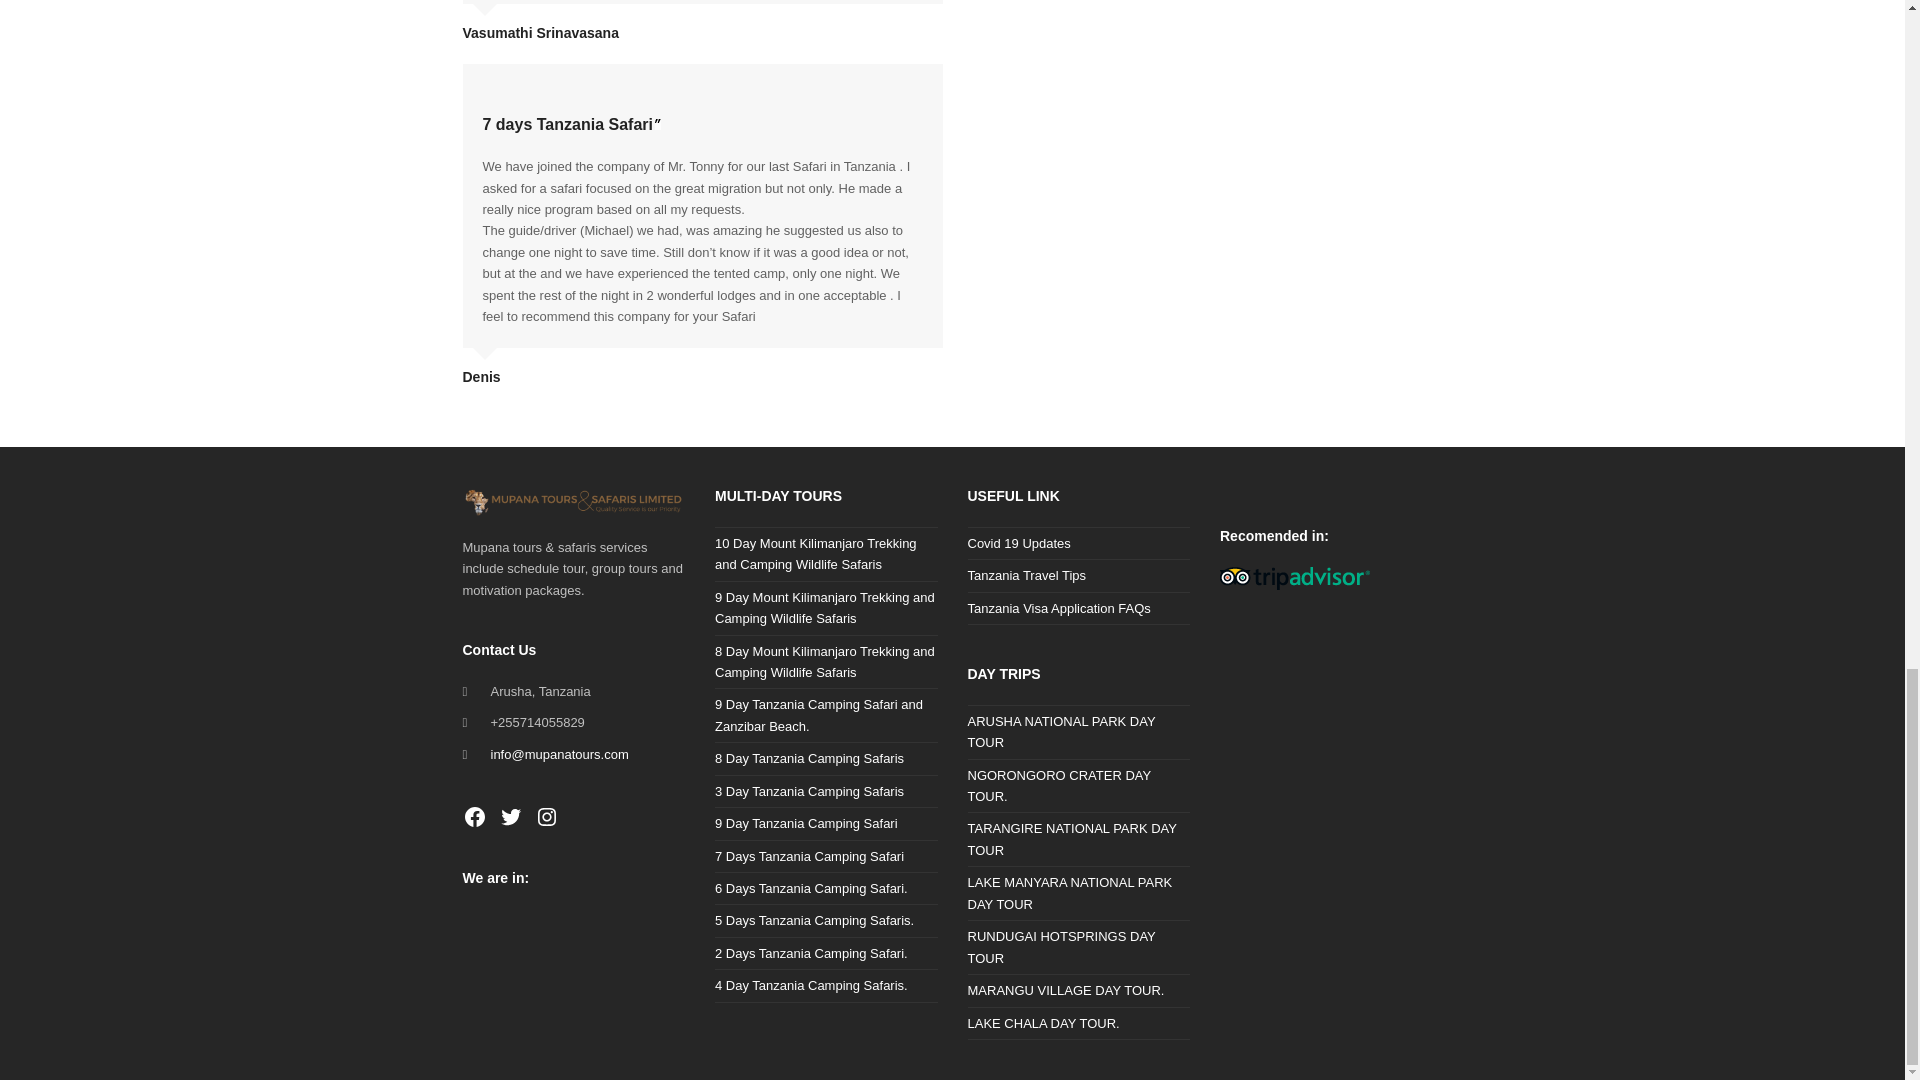 The width and height of the screenshot is (1920, 1080). I want to click on 3 Day Tanzania Camping Safaris, so click(809, 792).